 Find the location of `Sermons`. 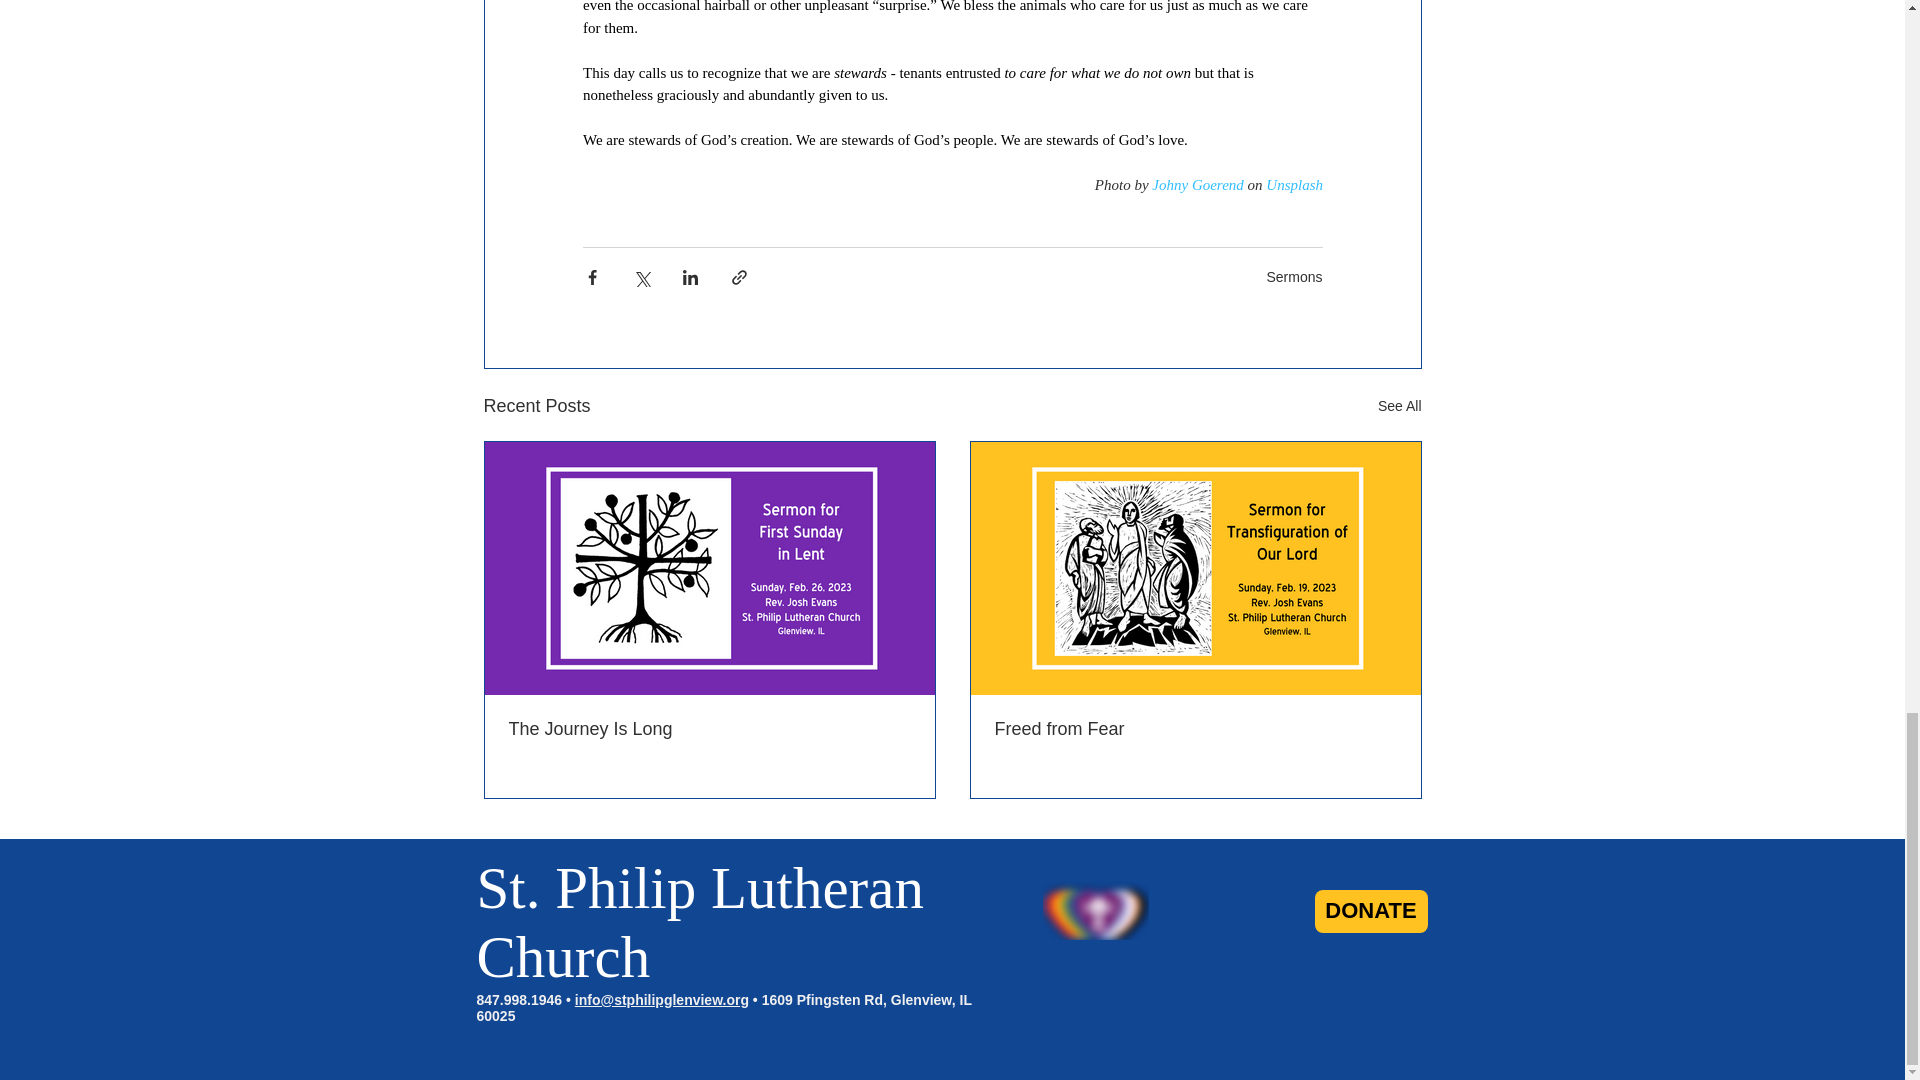

Sermons is located at coordinates (1294, 276).